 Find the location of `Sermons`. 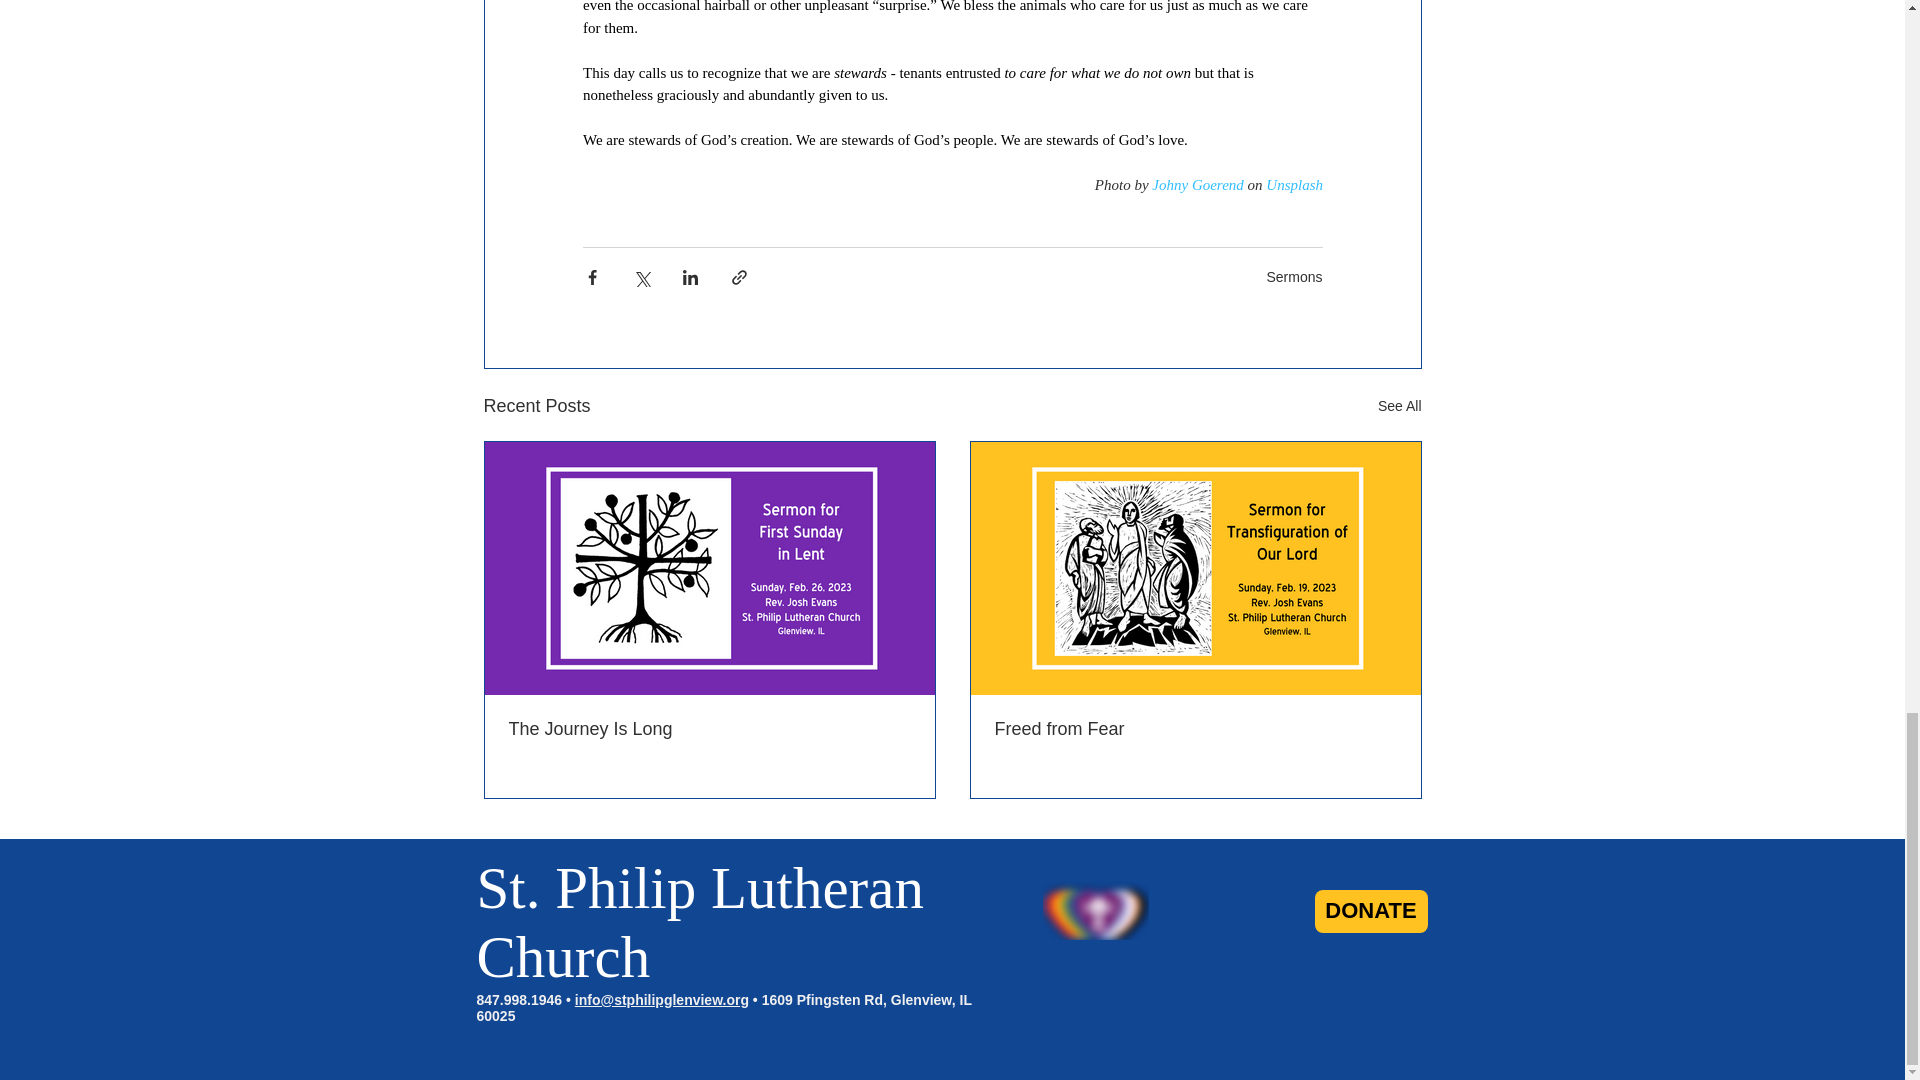

Sermons is located at coordinates (1294, 276).